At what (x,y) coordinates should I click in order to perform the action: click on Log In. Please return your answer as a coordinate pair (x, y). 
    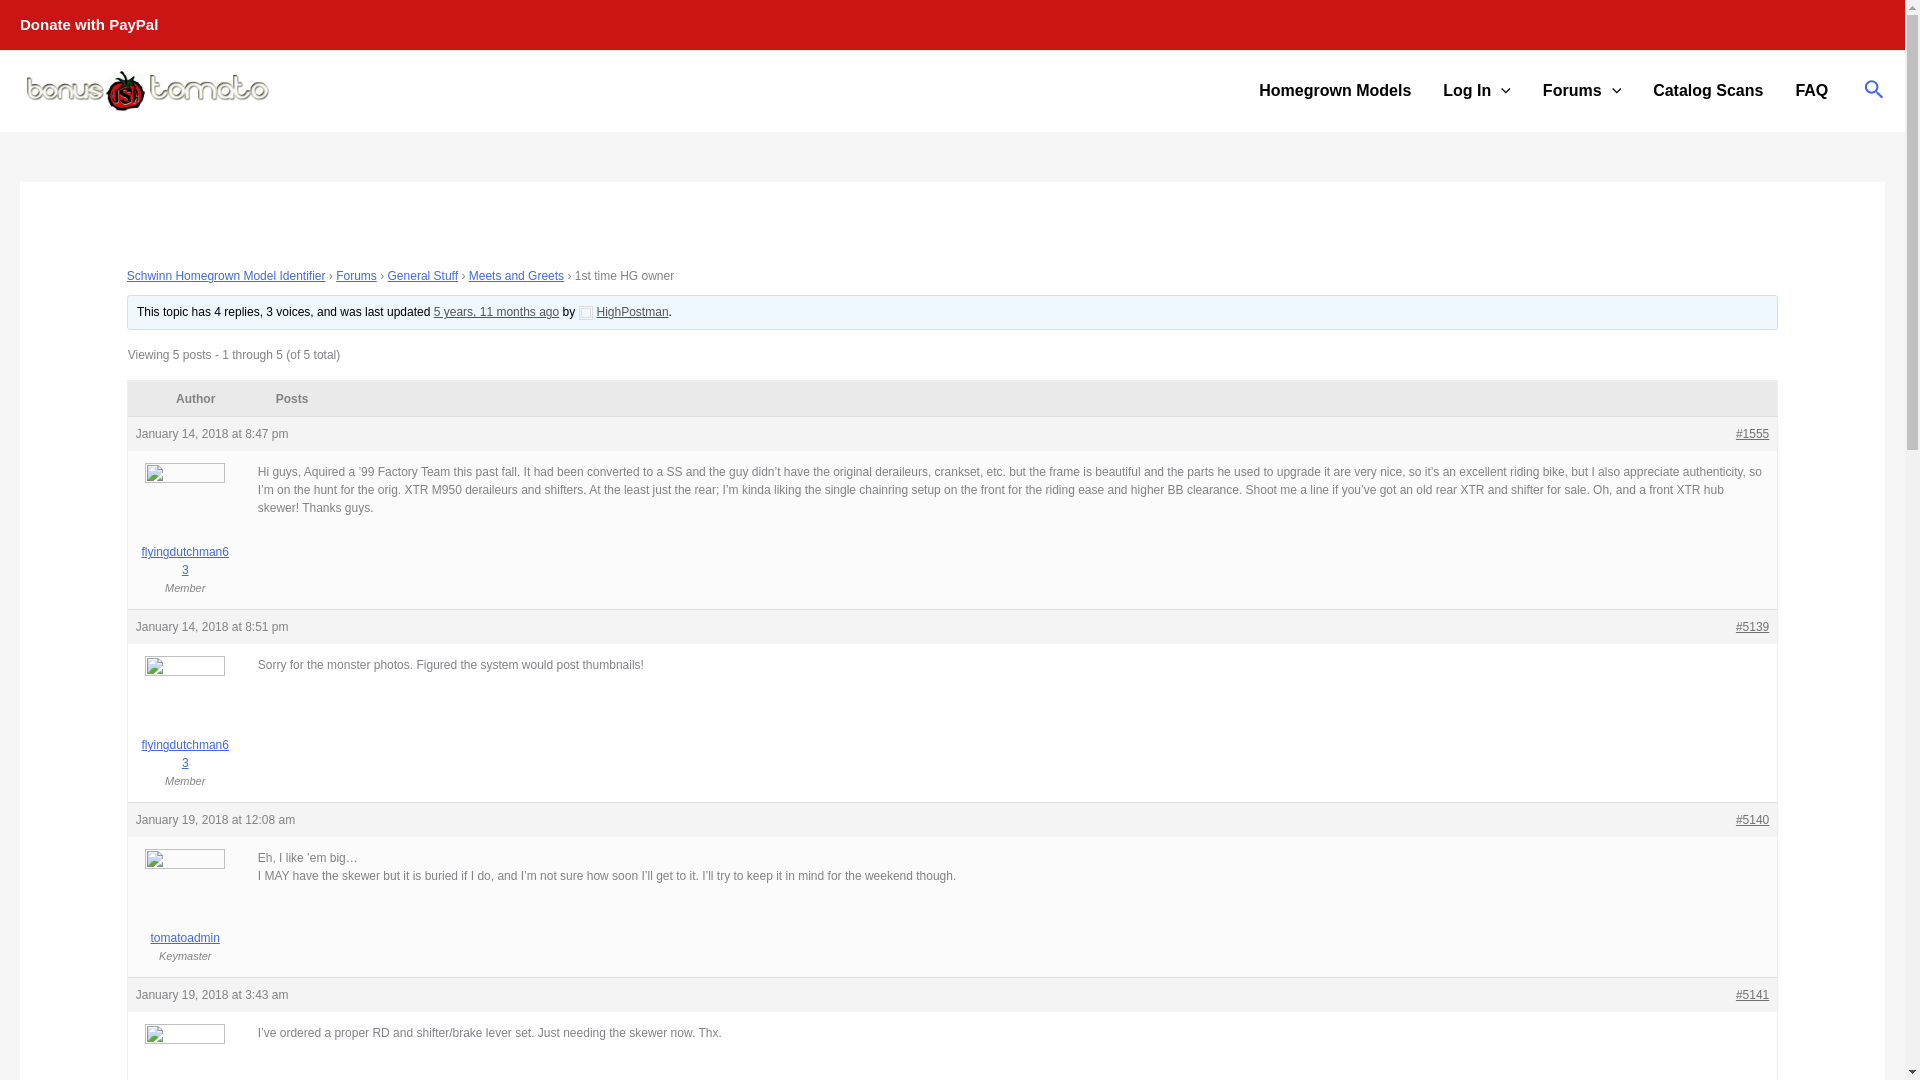
    Looking at the image, I should click on (1476, 90).